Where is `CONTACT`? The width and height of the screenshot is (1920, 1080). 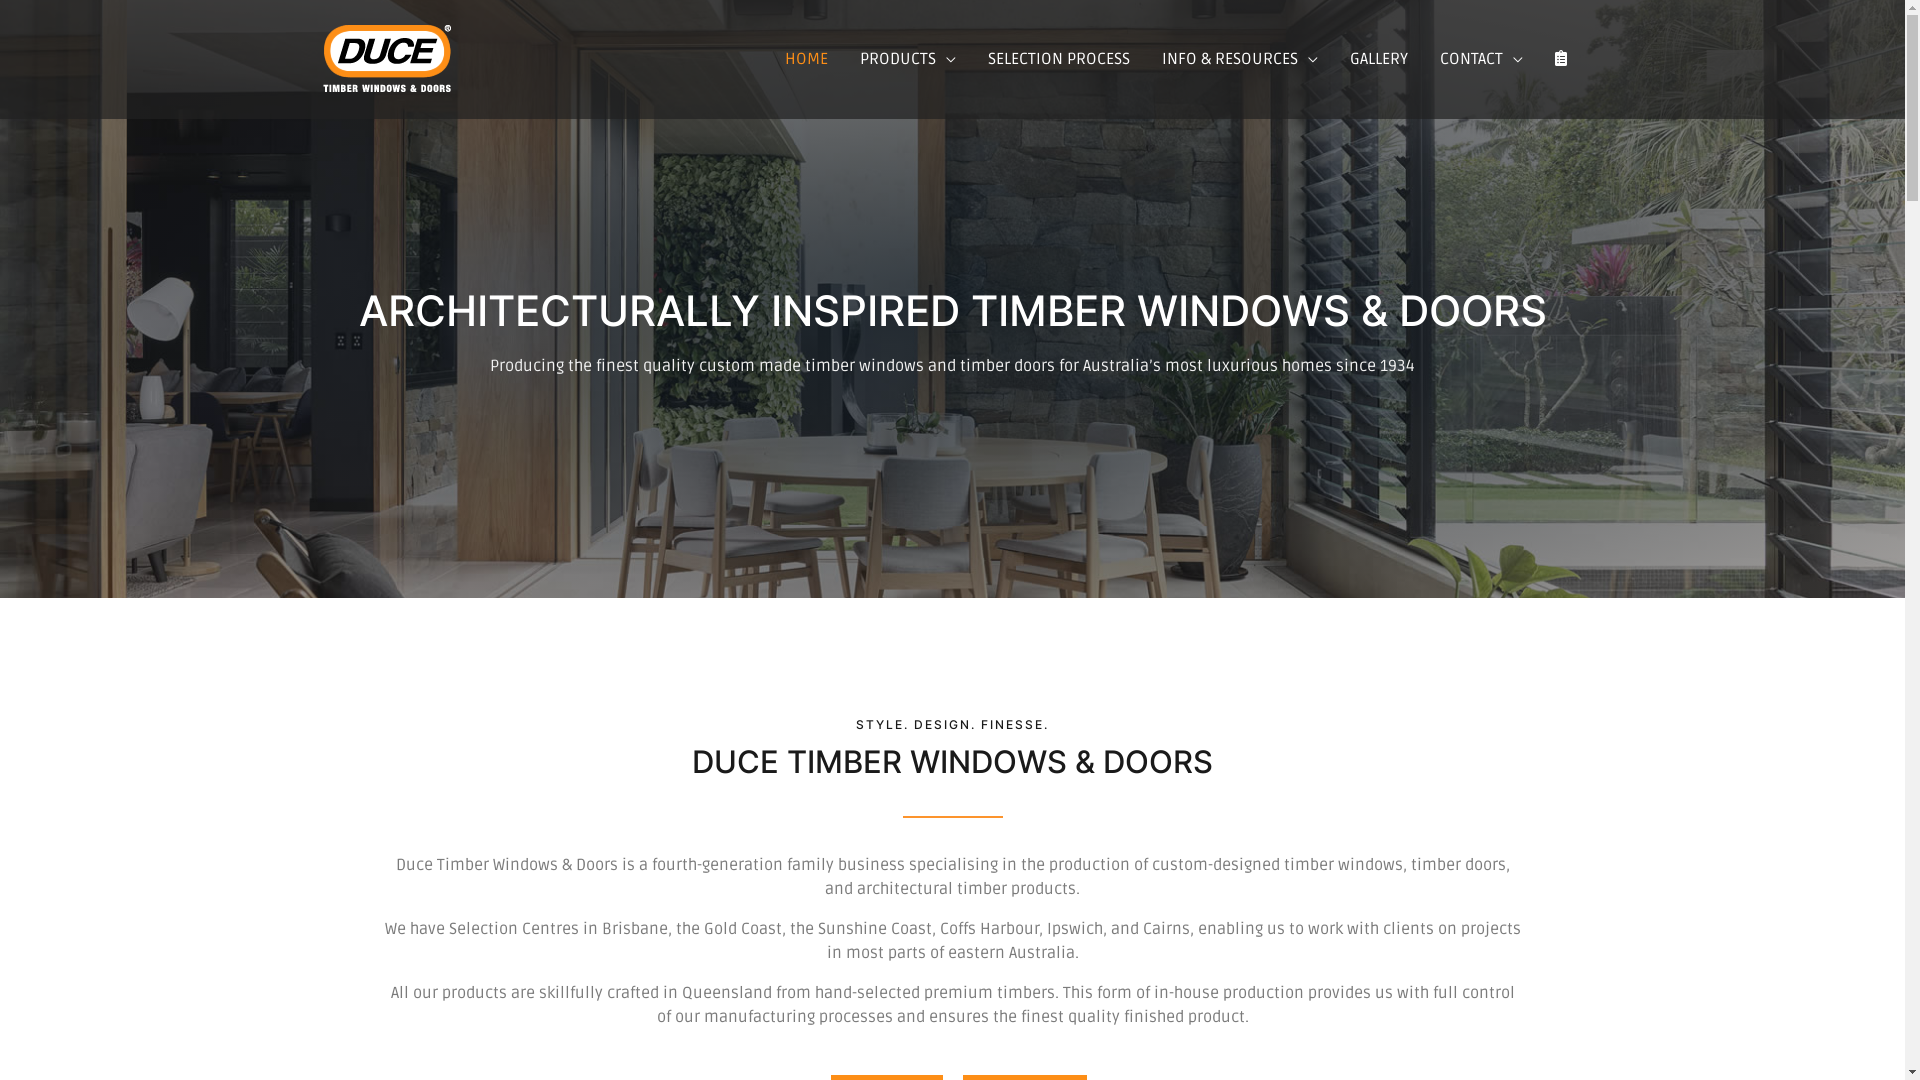 CONTACT is located at coordinates (1482, 60).